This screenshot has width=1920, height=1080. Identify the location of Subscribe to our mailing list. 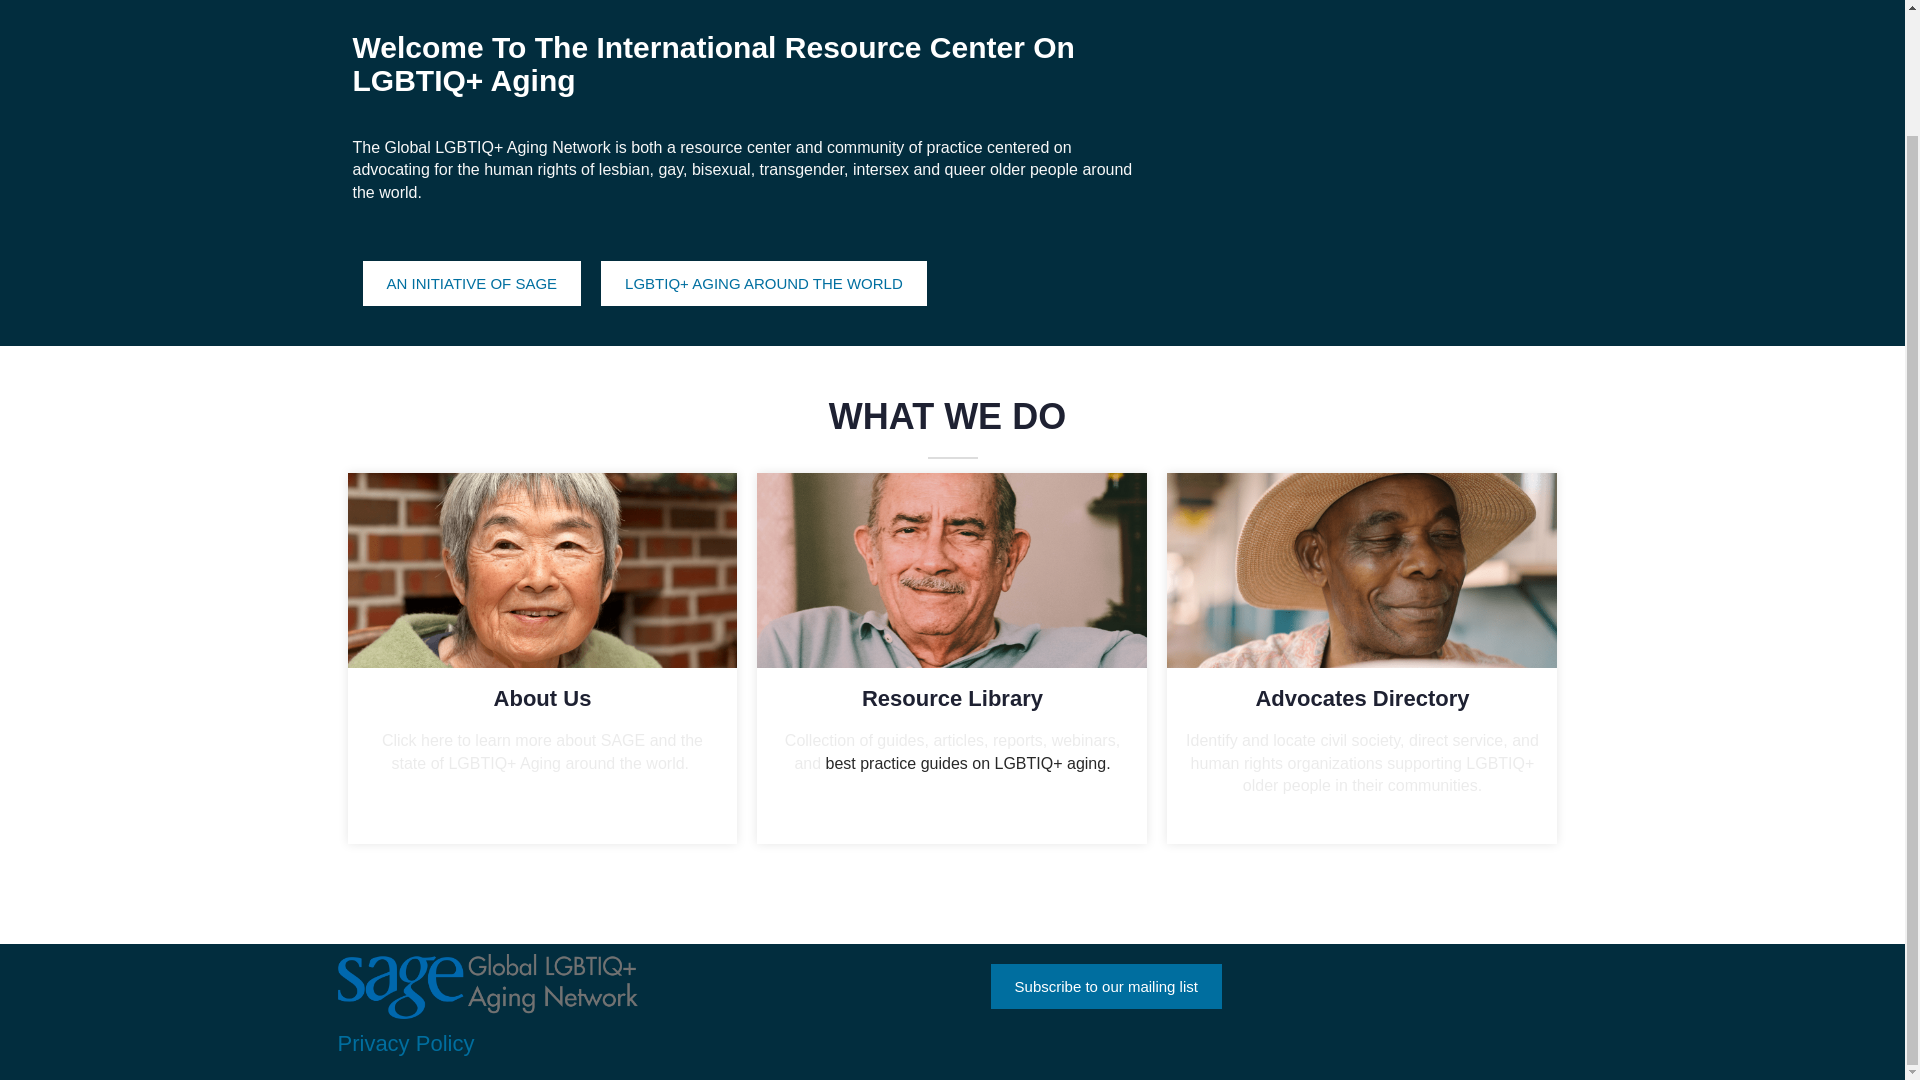
(1106, 986).